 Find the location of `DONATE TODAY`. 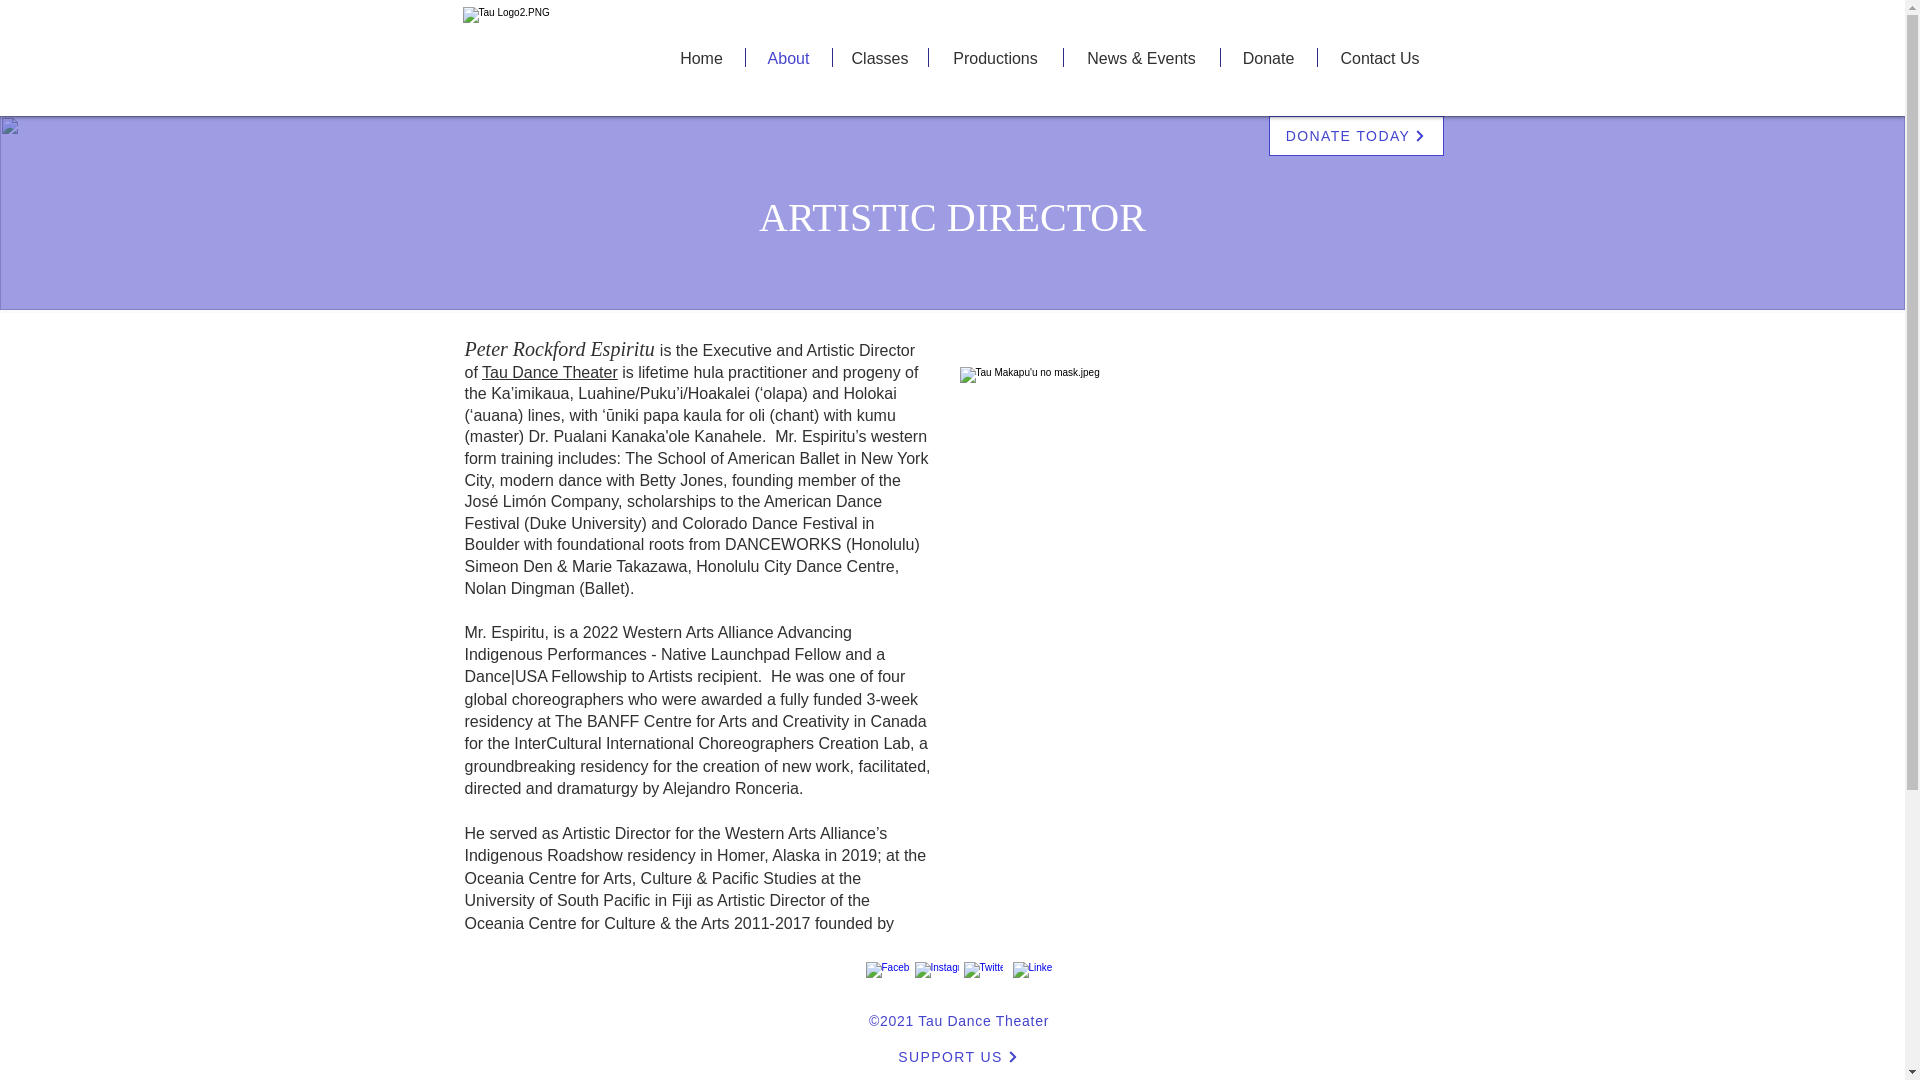

DONATE TODAY is located at coordinates (1355, 135).